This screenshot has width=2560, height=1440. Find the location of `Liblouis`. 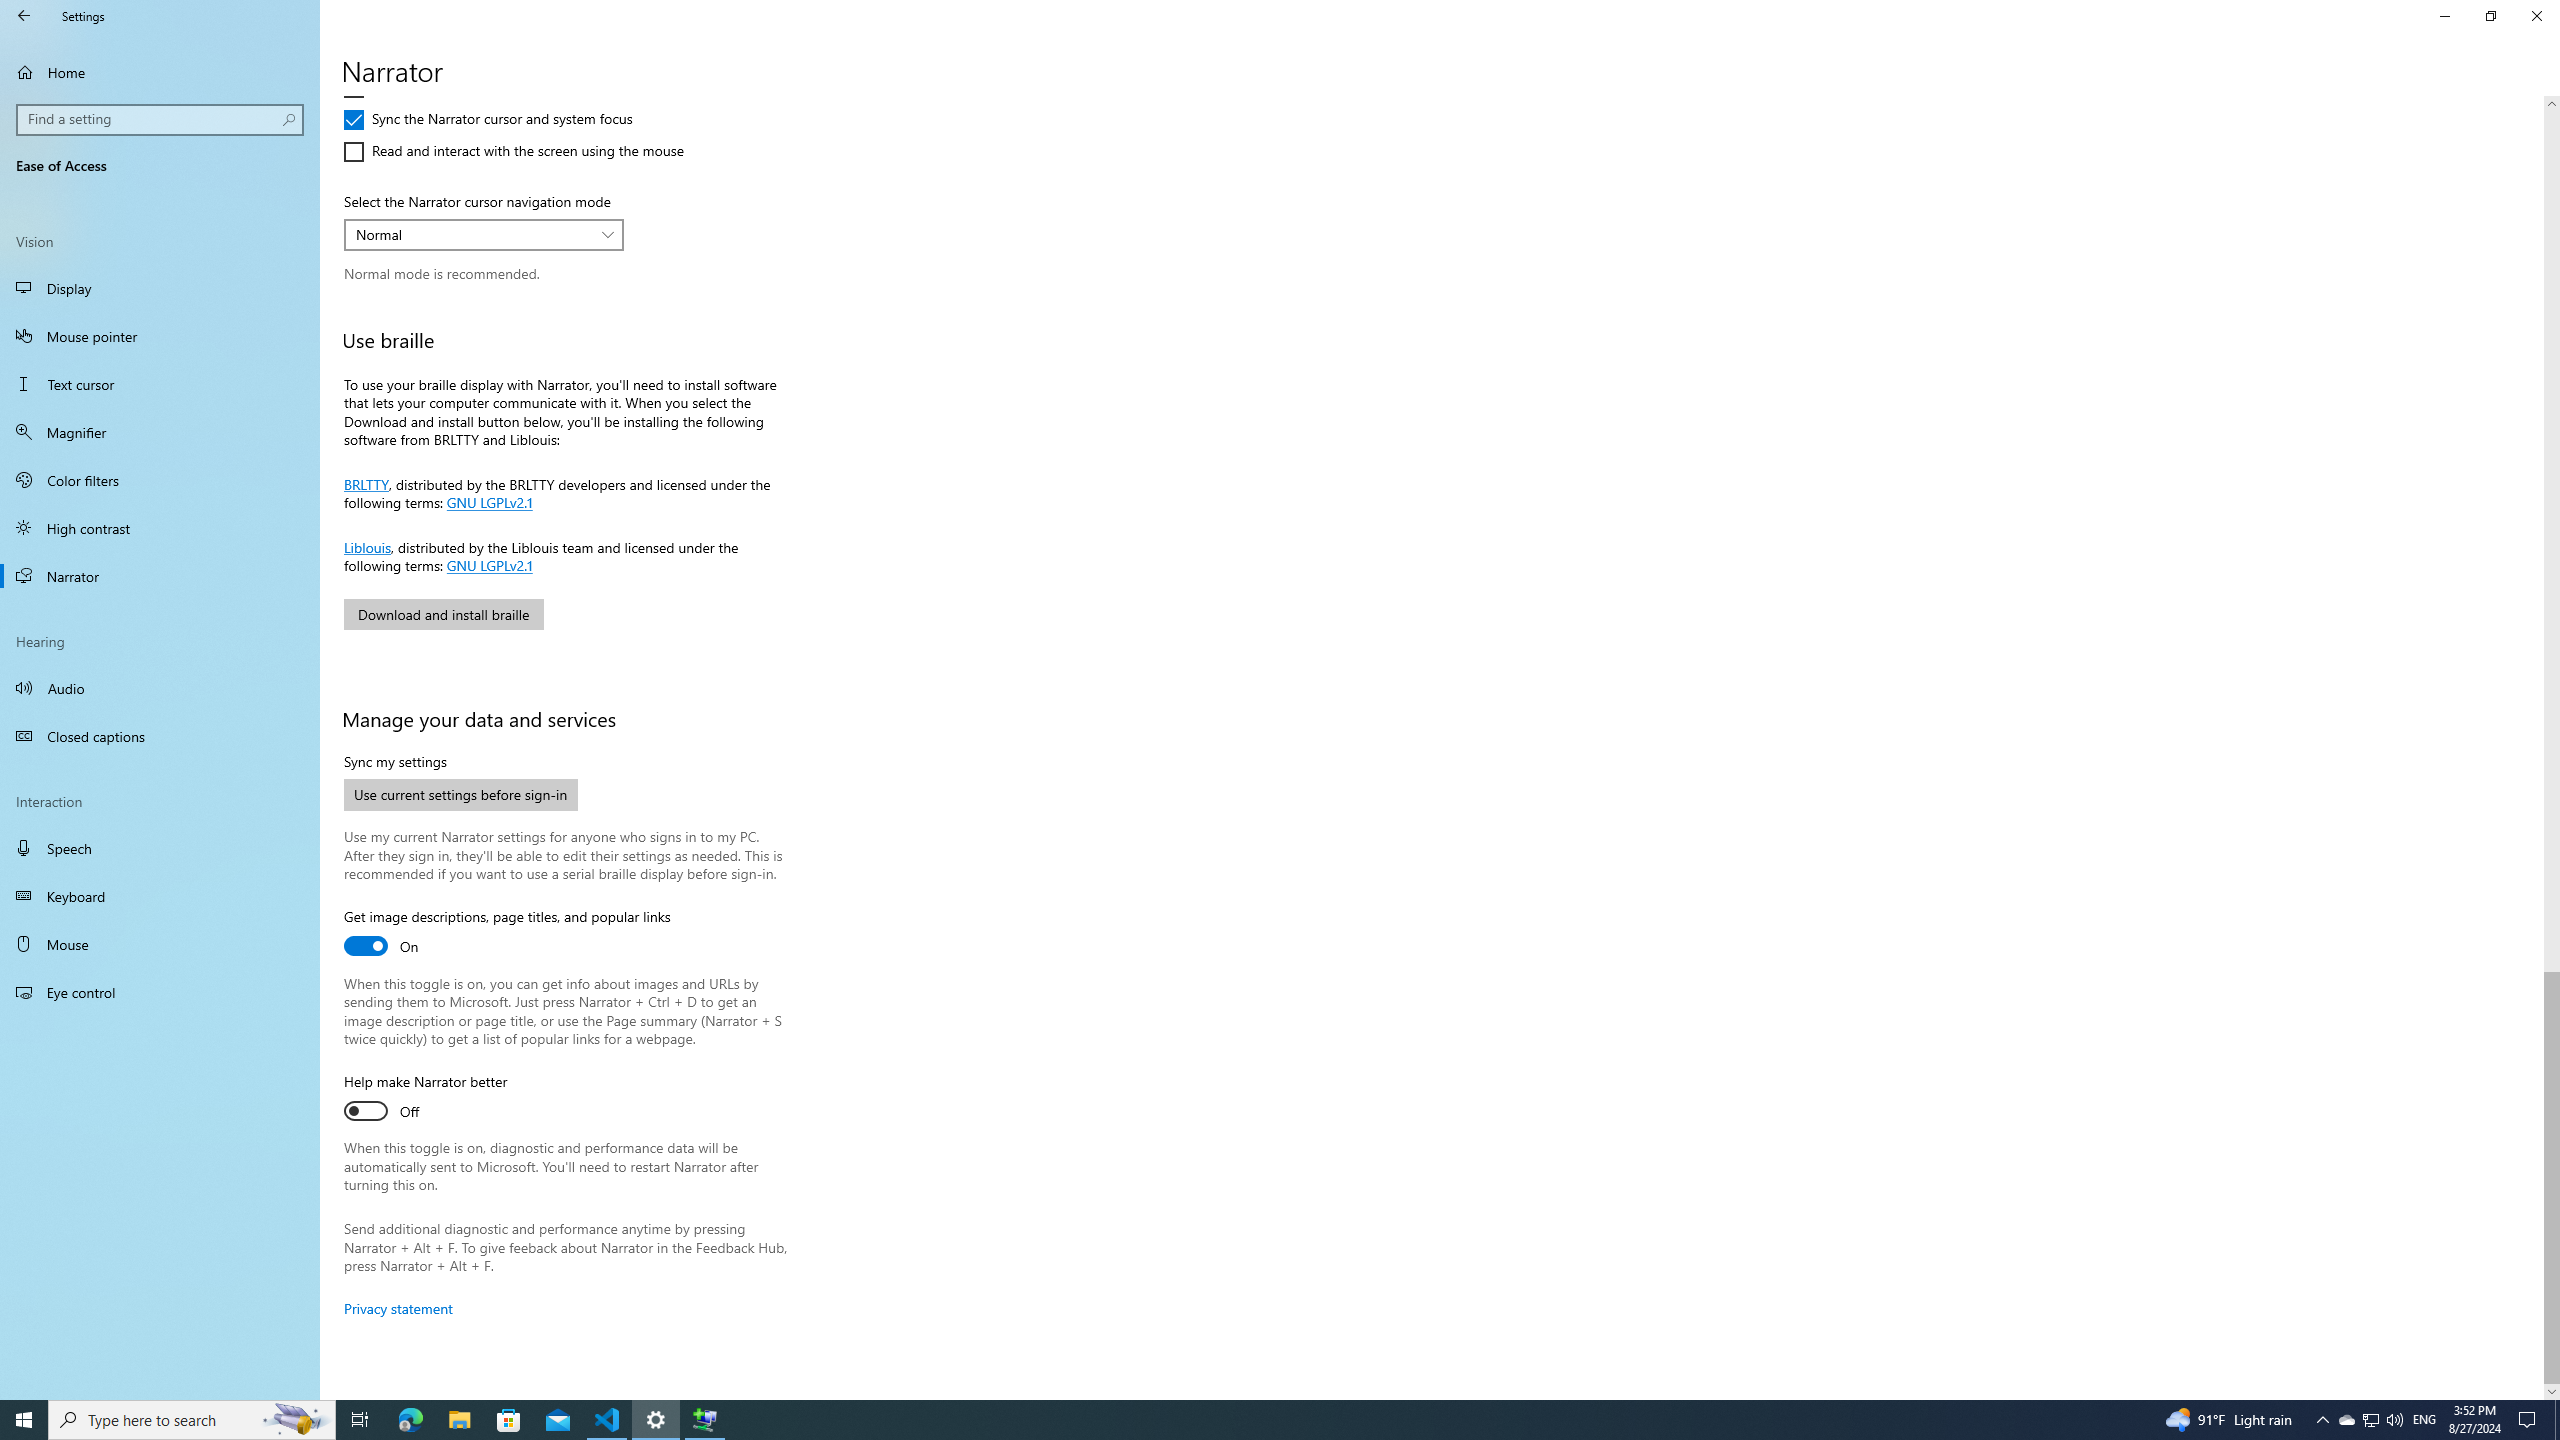

Liblouis is located at coordinates (367, 546).